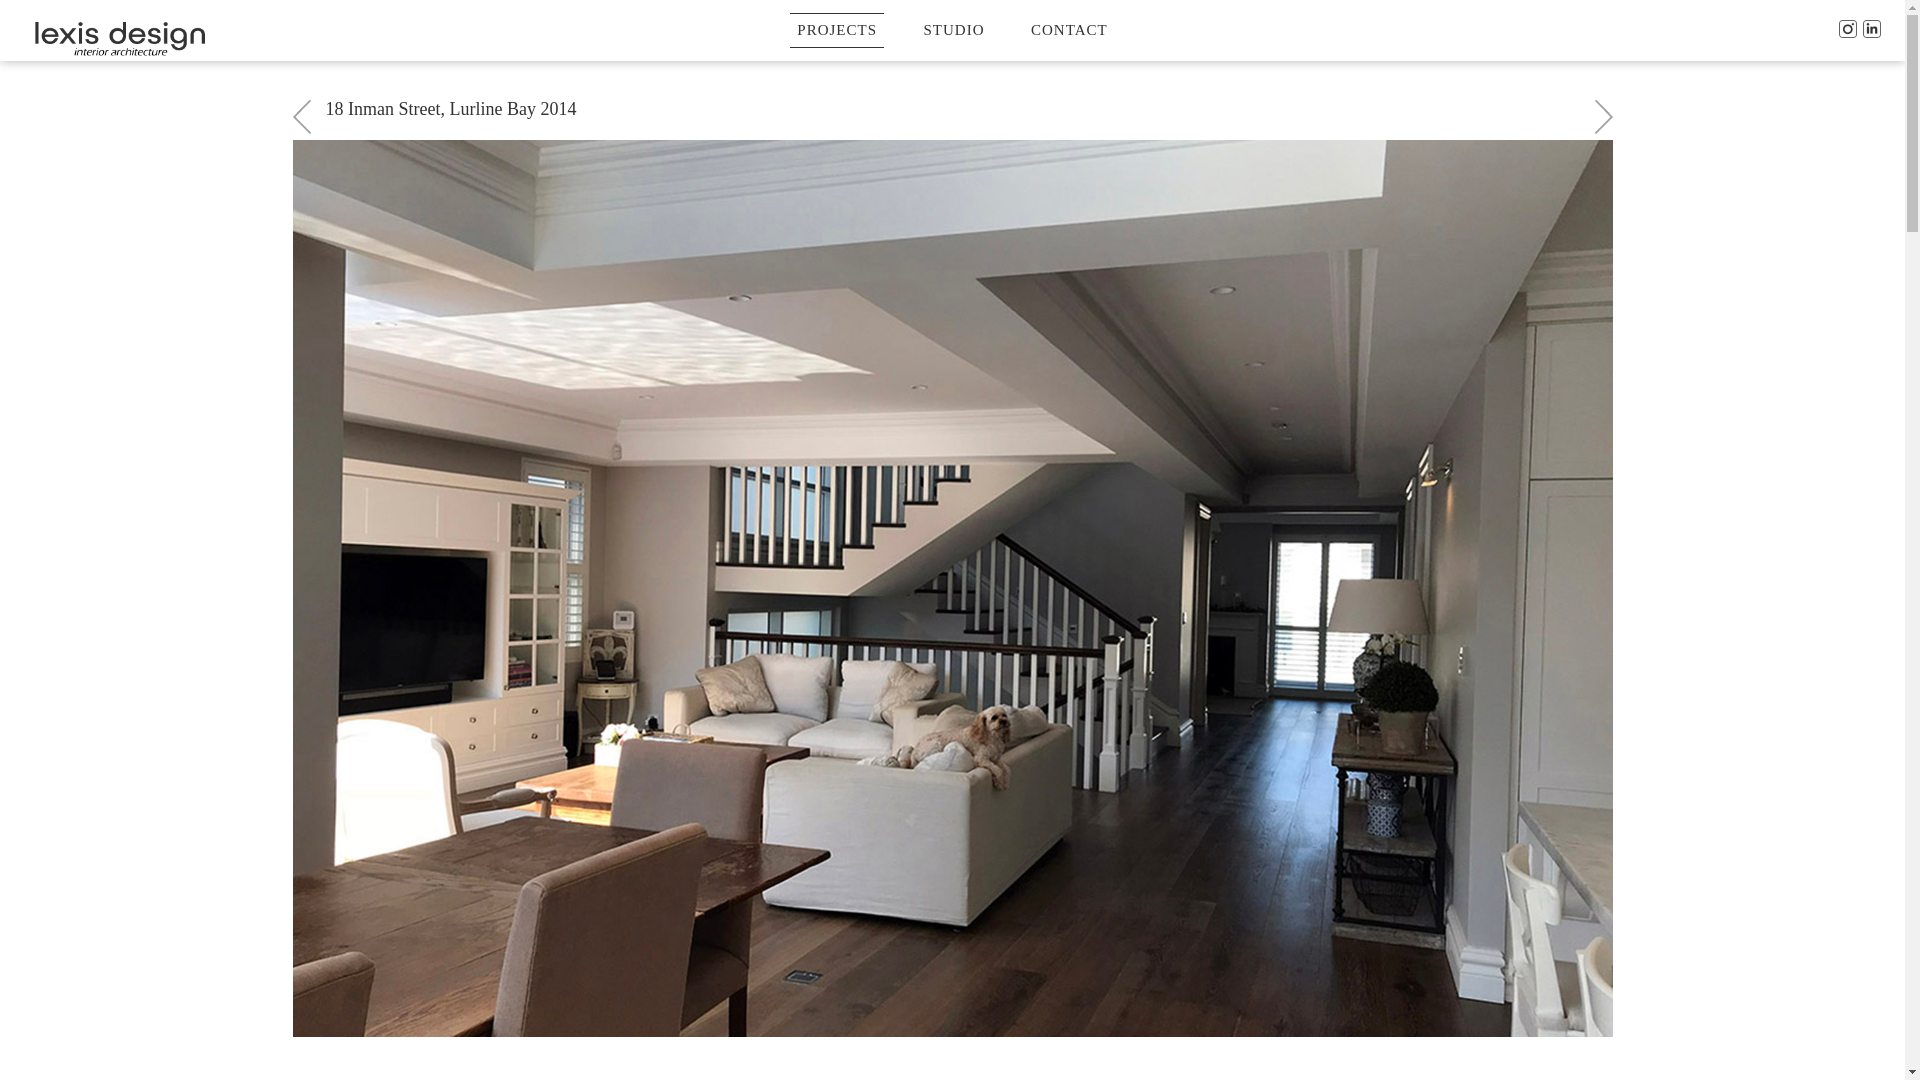  I want to click on PROJECTS, so click(837, 30).